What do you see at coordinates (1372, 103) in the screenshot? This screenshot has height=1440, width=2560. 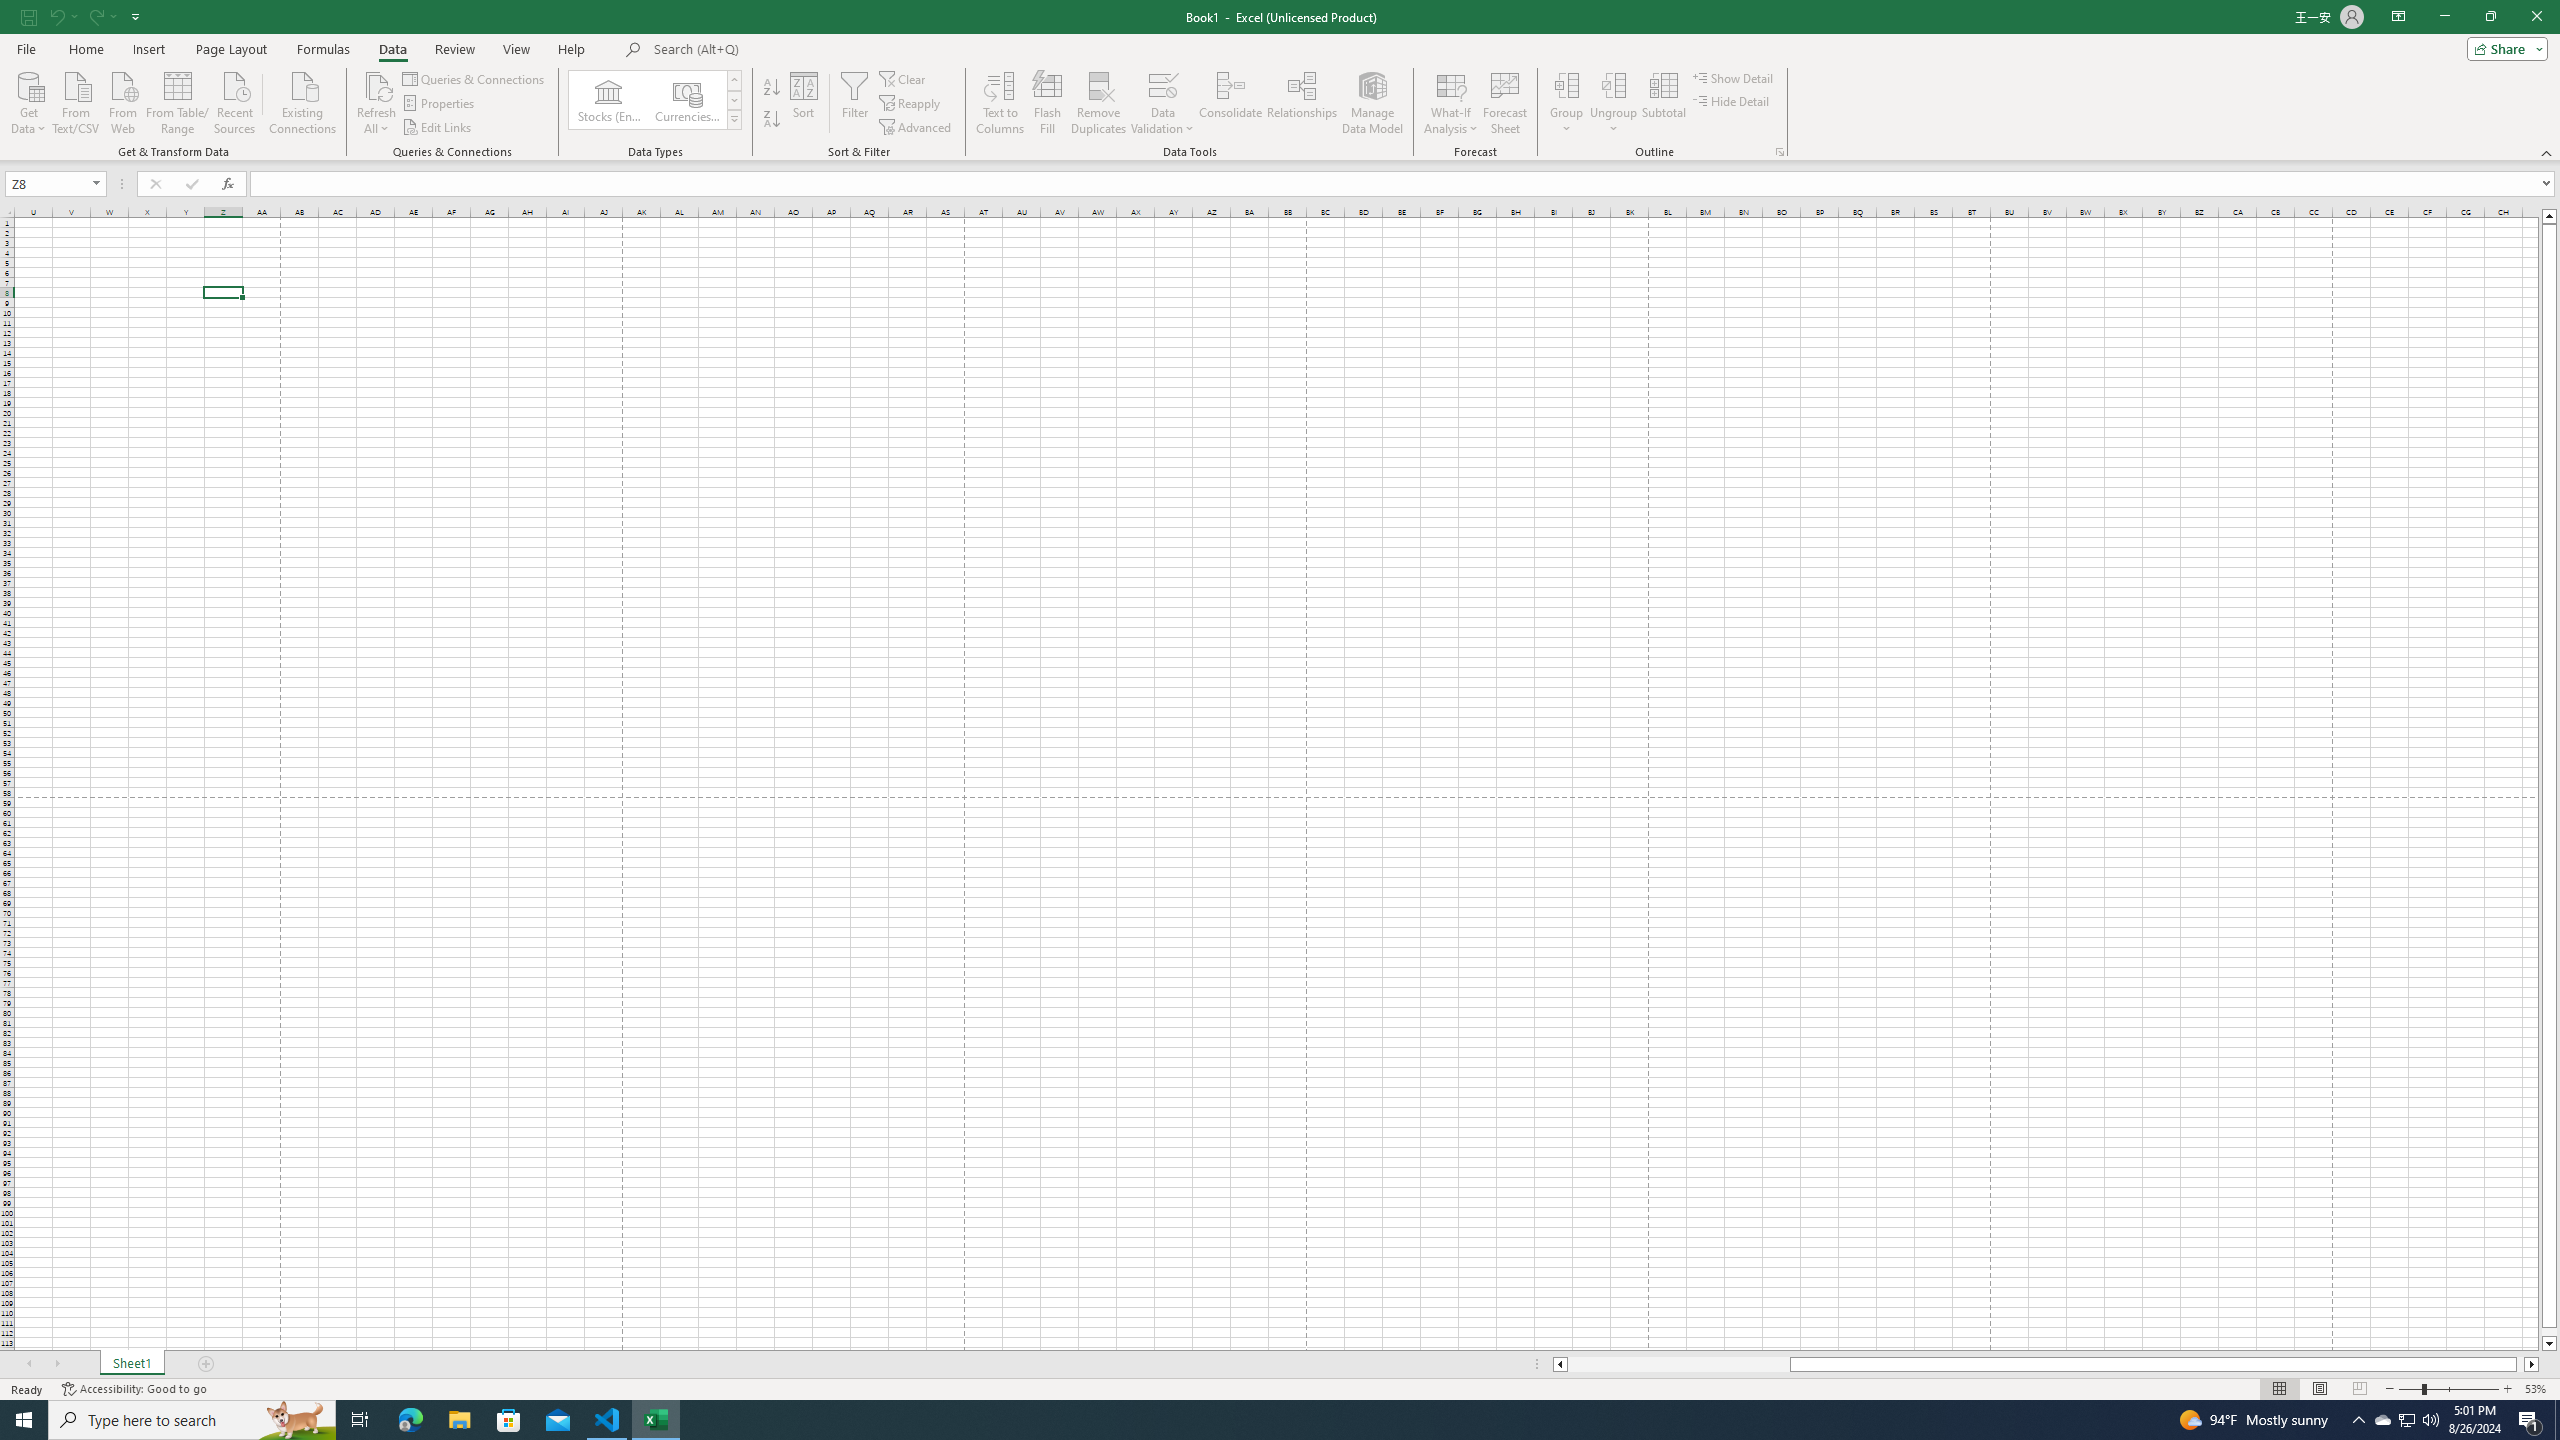 I see `Manage Data Model` at bounding box center [1372, 103].